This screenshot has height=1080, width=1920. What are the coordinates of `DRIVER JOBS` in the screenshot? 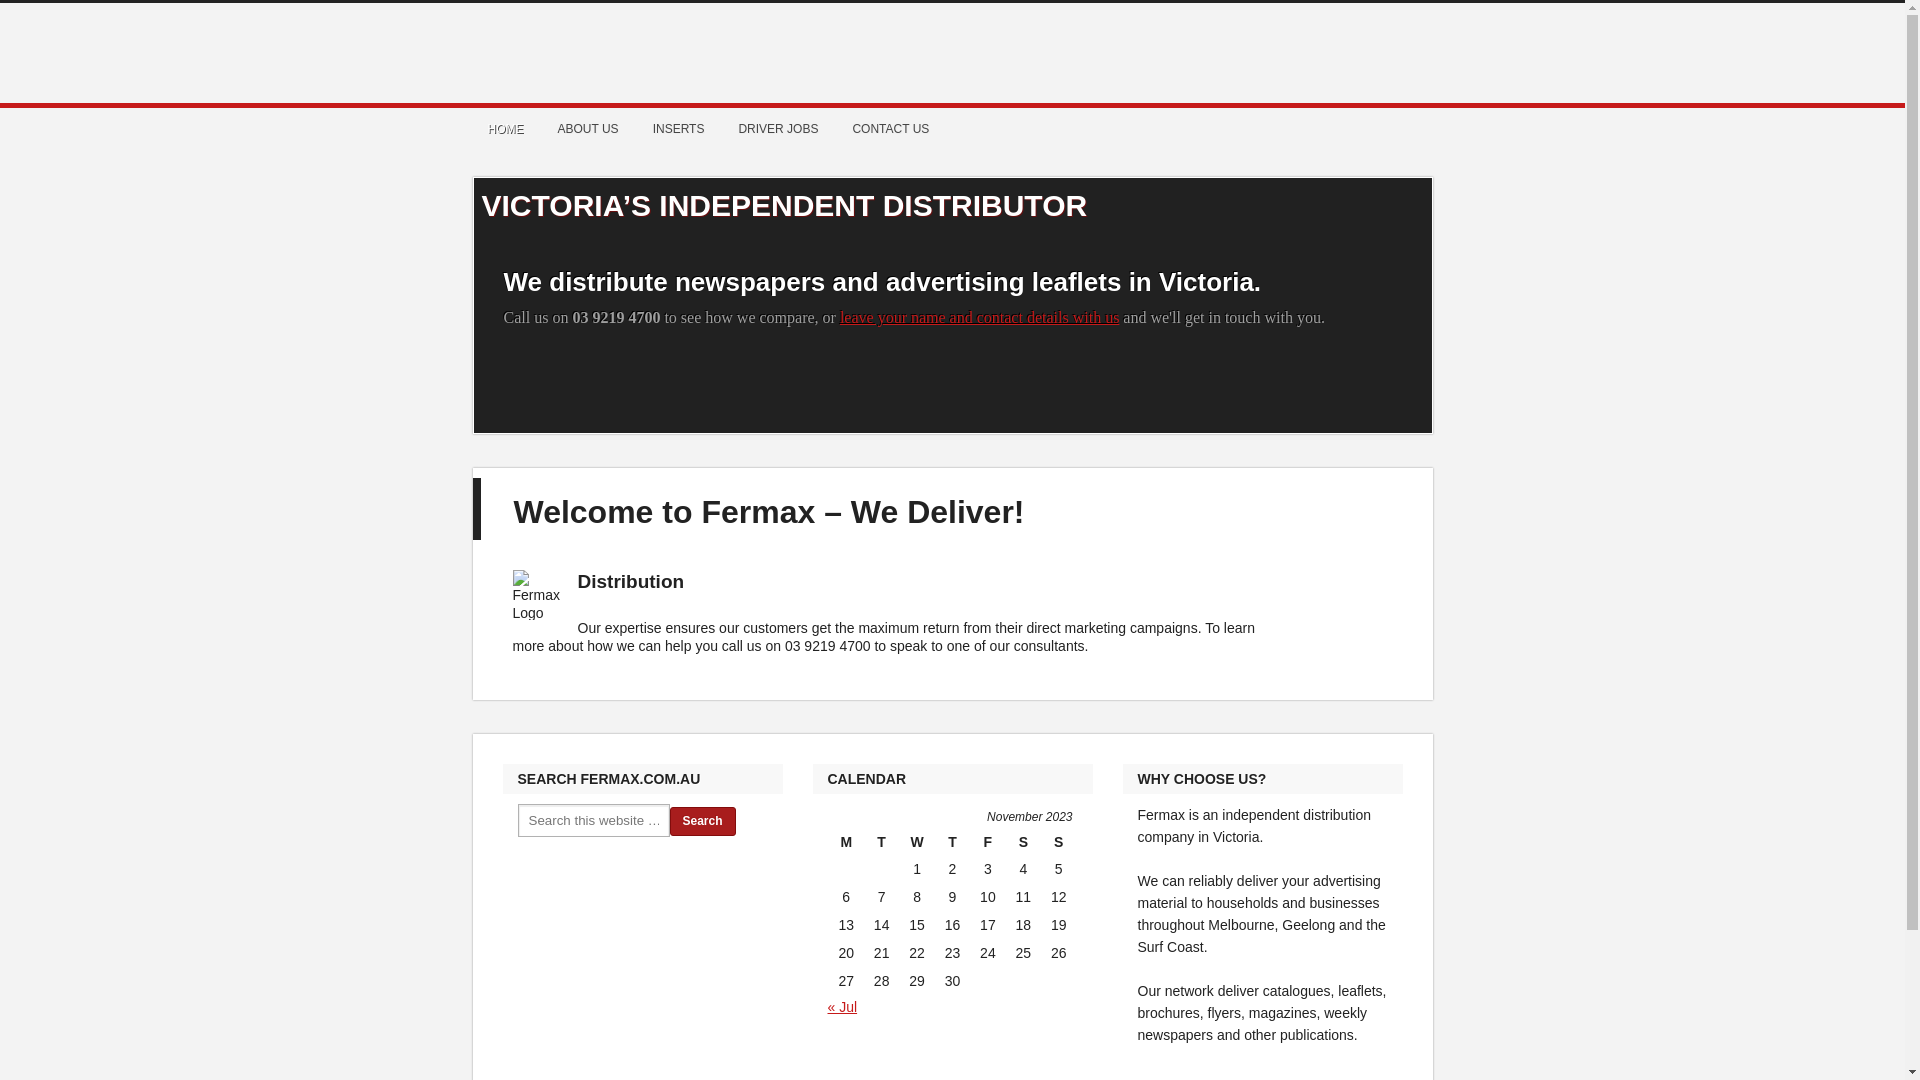 It's located at (779, 129).